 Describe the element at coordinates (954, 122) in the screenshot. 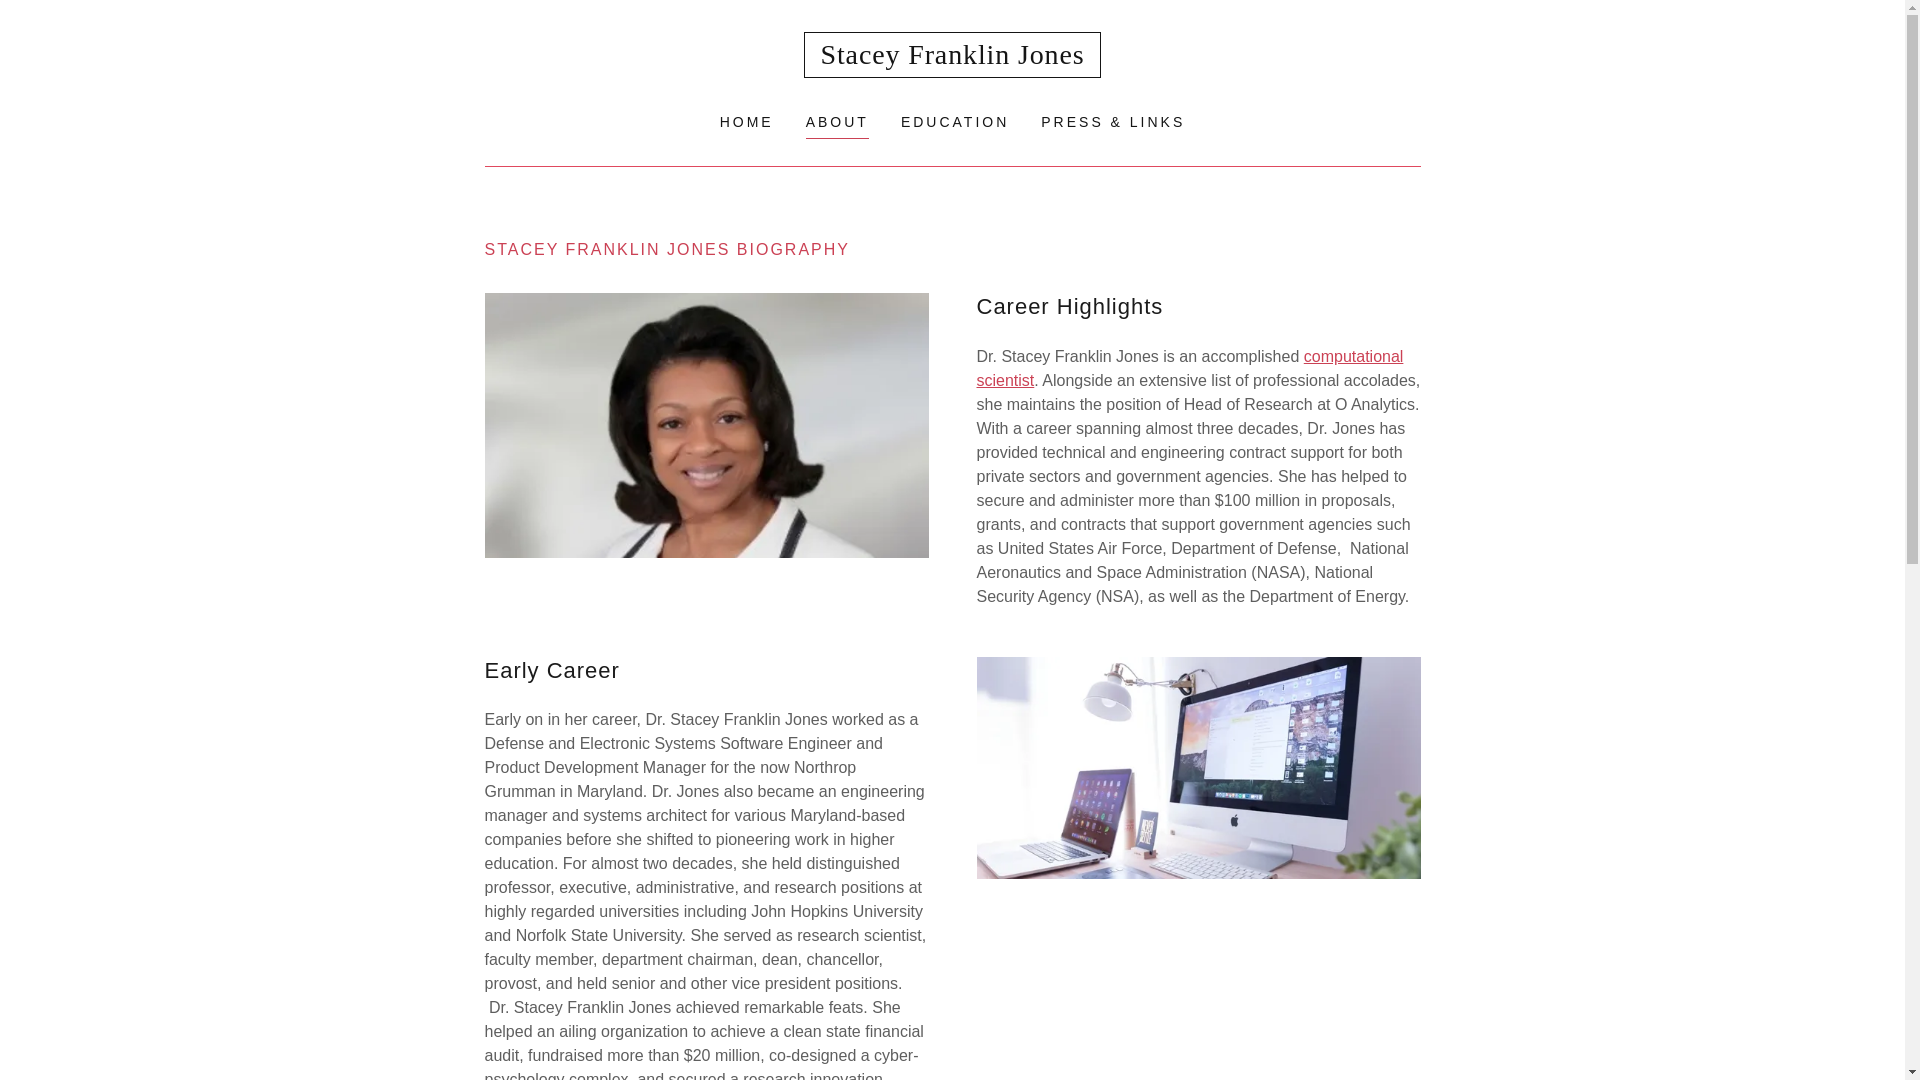

I see `EDUCATION` at that location.